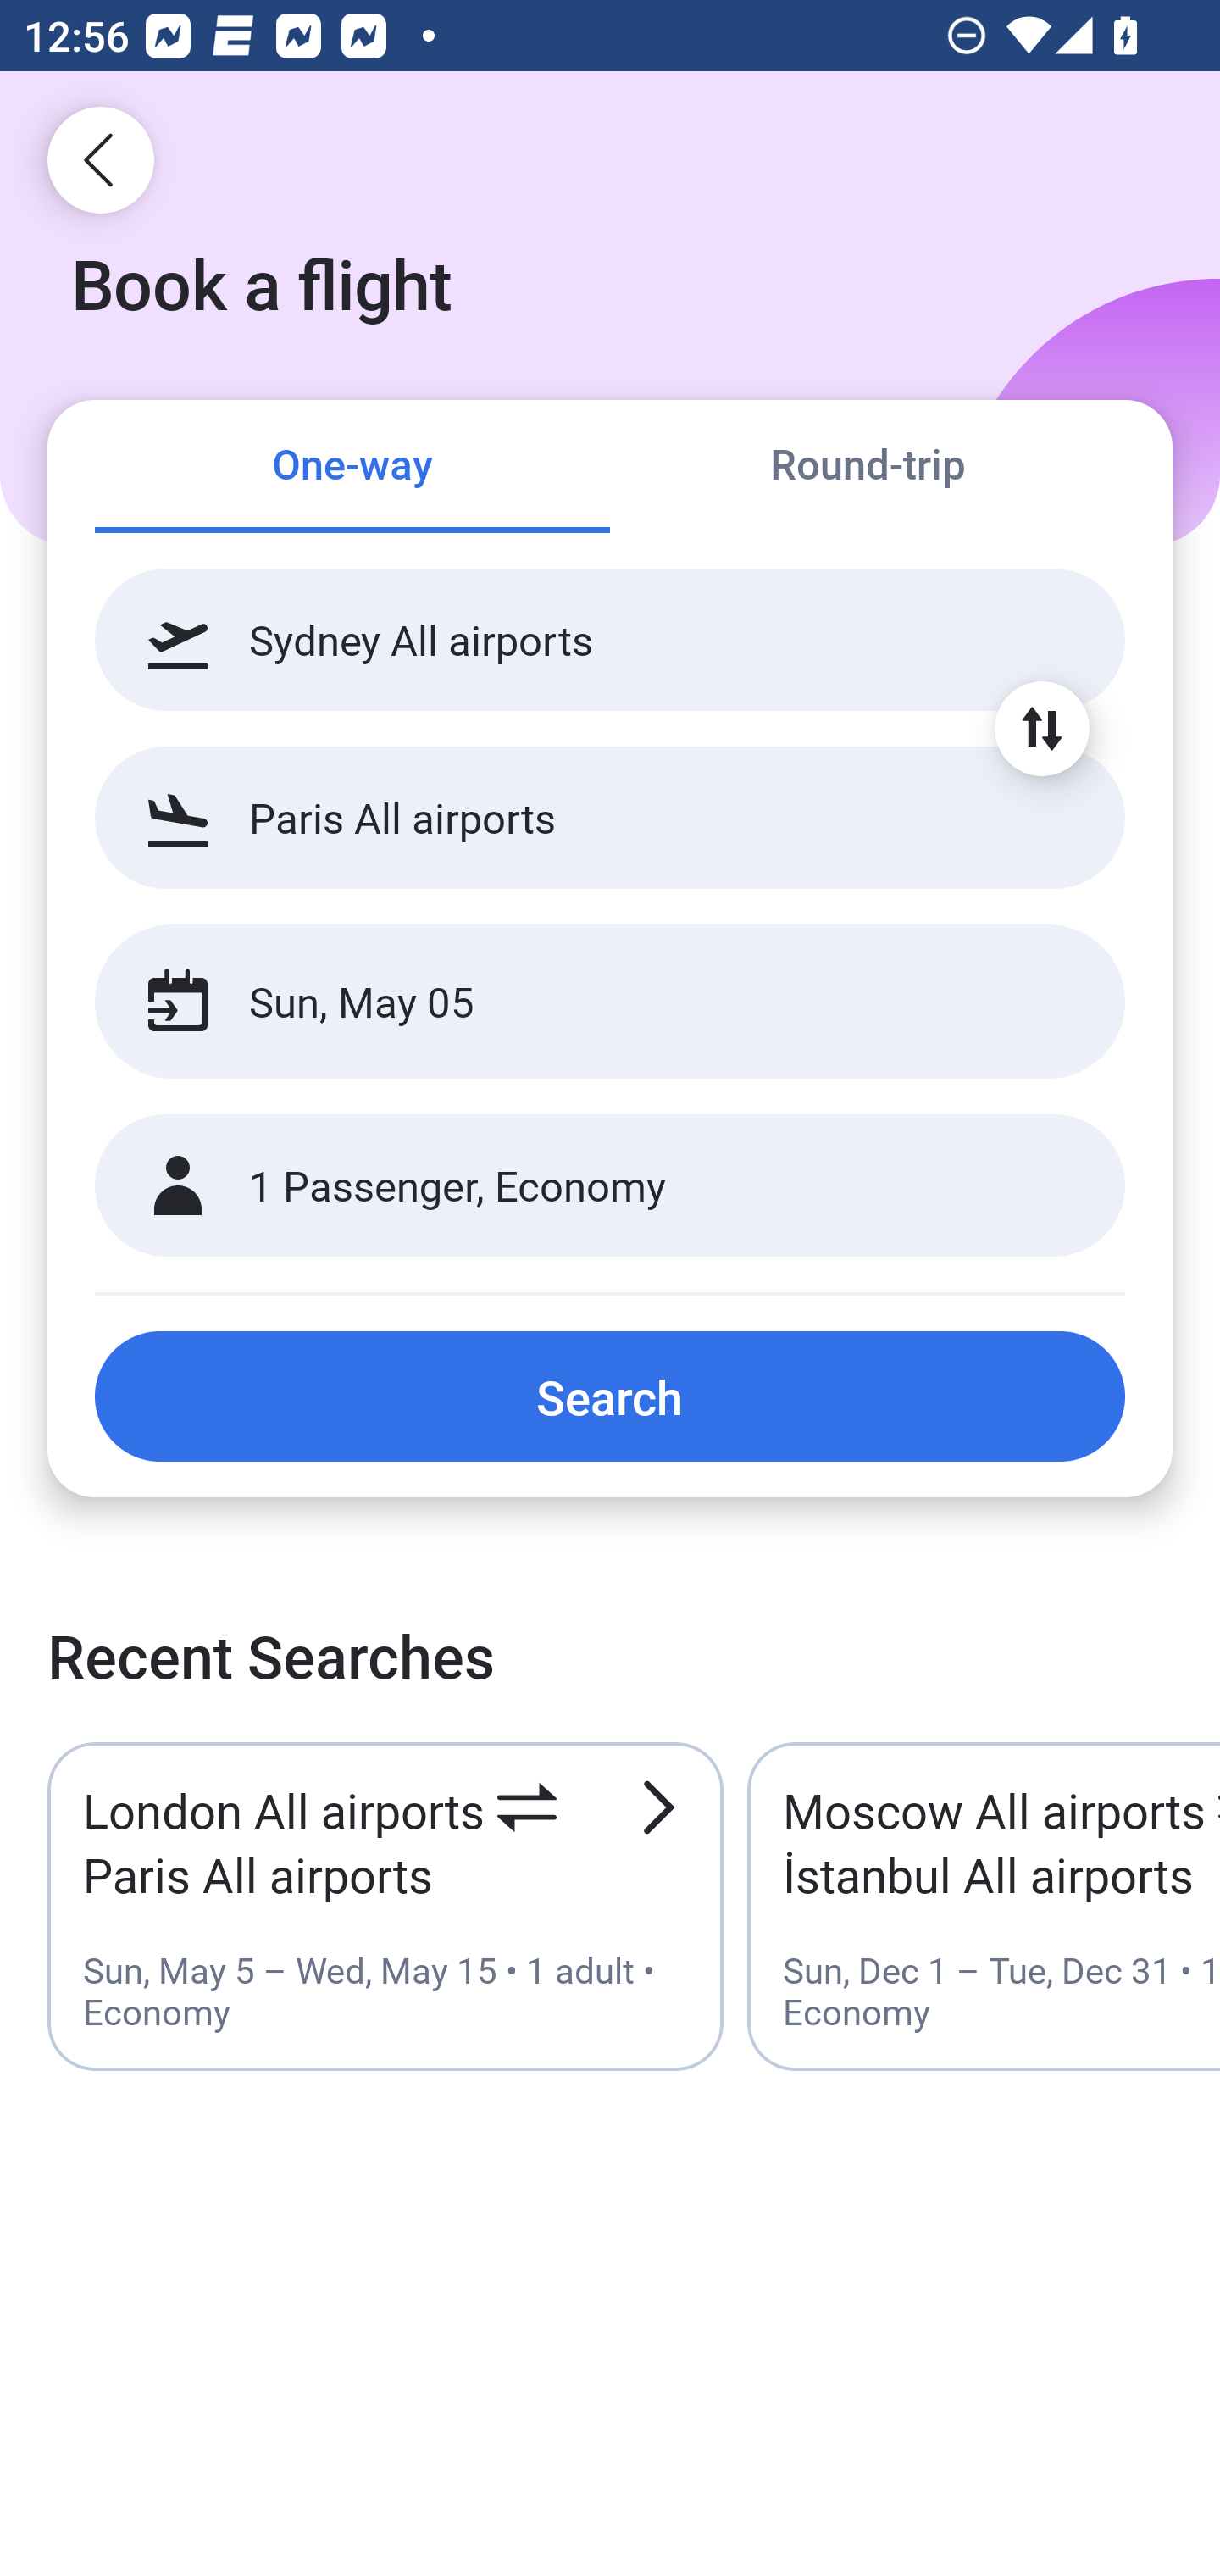  Describe the element at coordinates (610, 1396) in the screenshot. I see `Search` at that location.